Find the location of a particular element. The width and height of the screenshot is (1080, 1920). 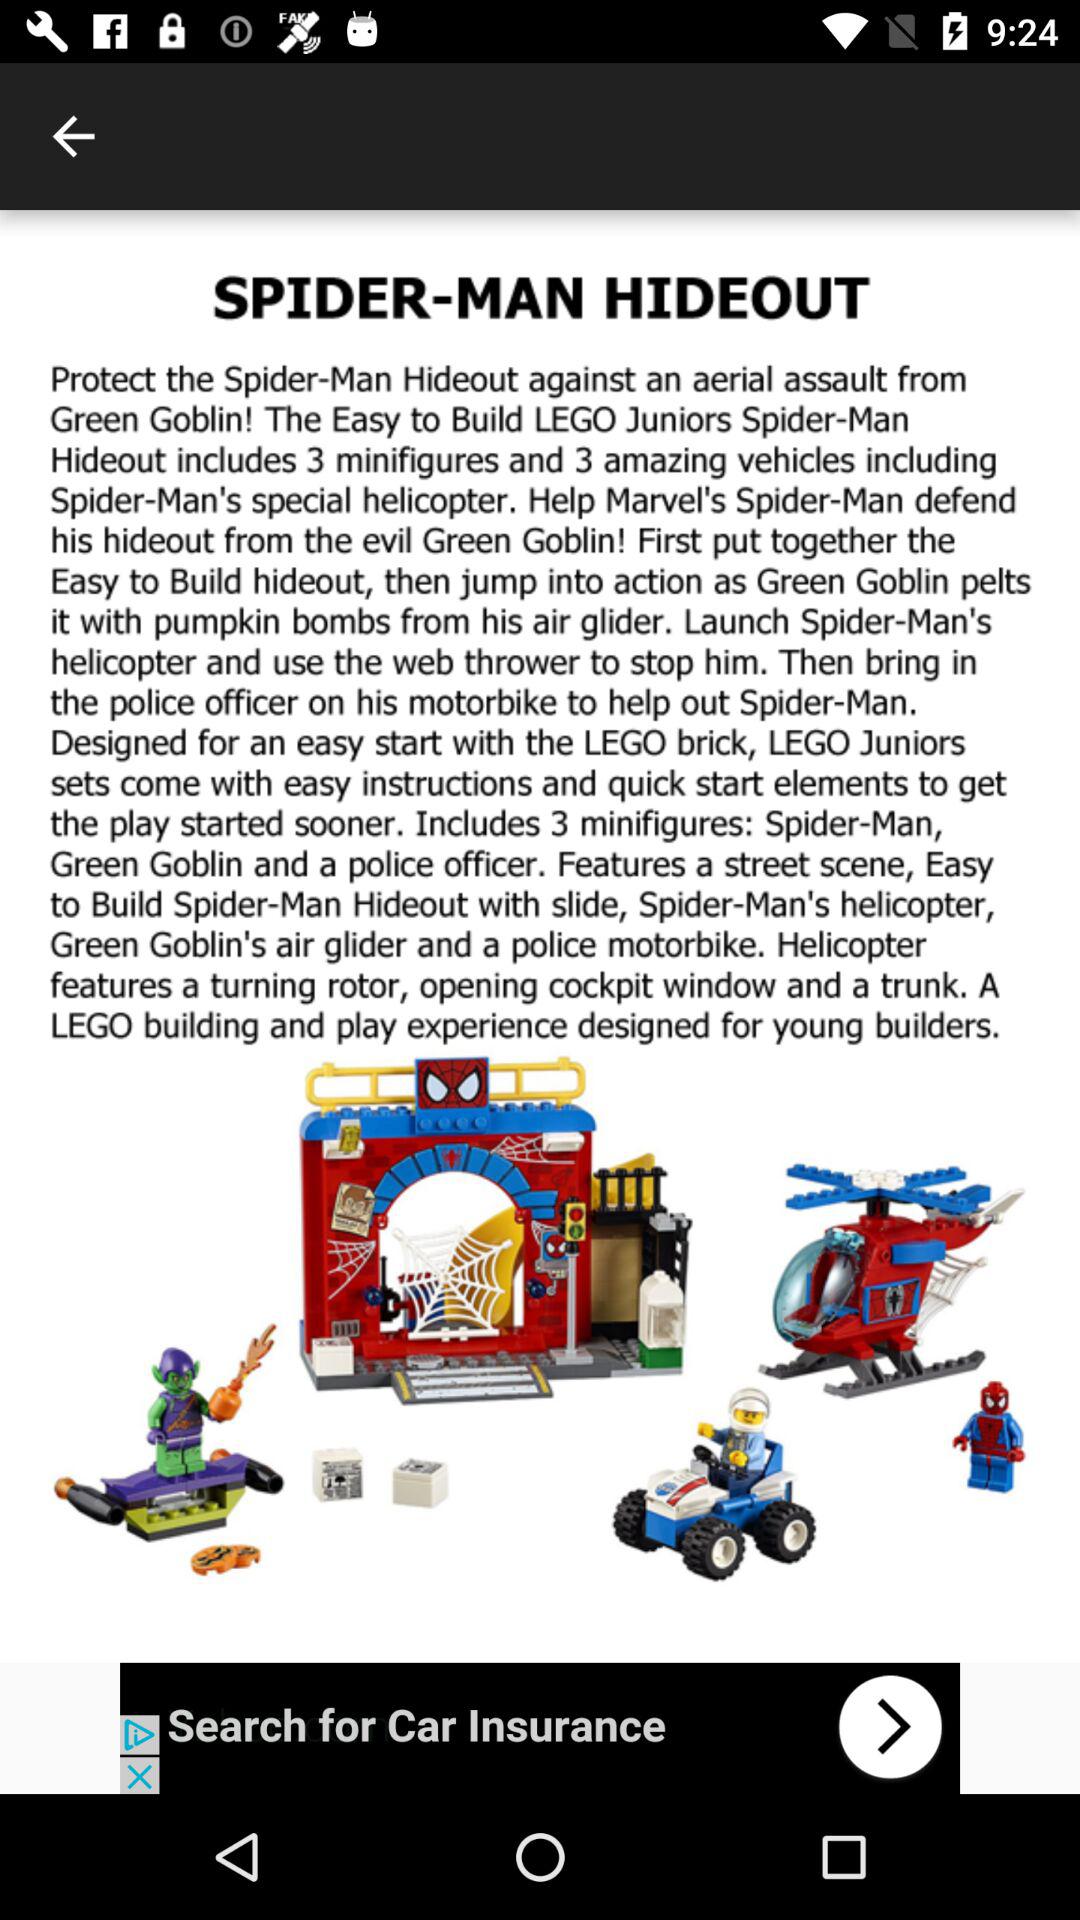

search is located at coordinates (540, 1728).